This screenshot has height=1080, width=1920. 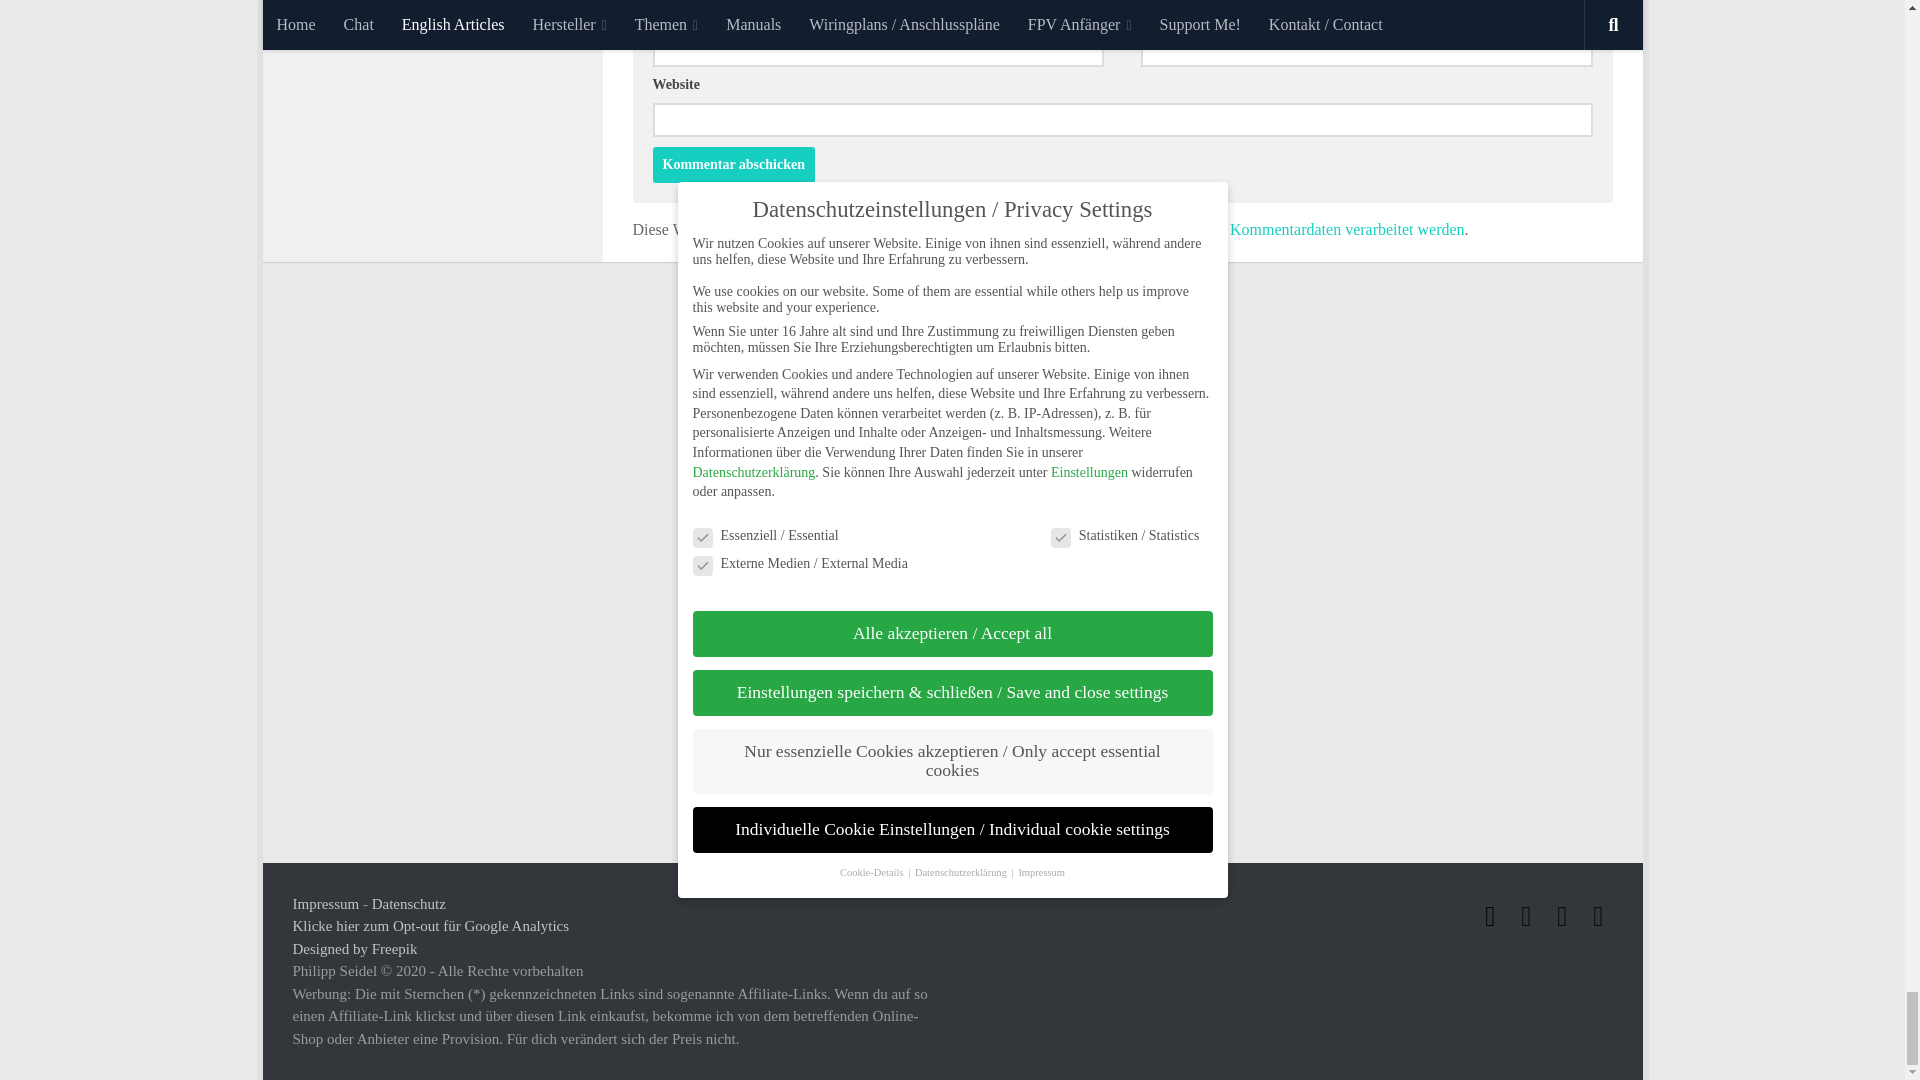 What do you see at coordinates (733, 164) in the screenshot?
I see `Kommentar abschicken` at bounding box center [733, 164].